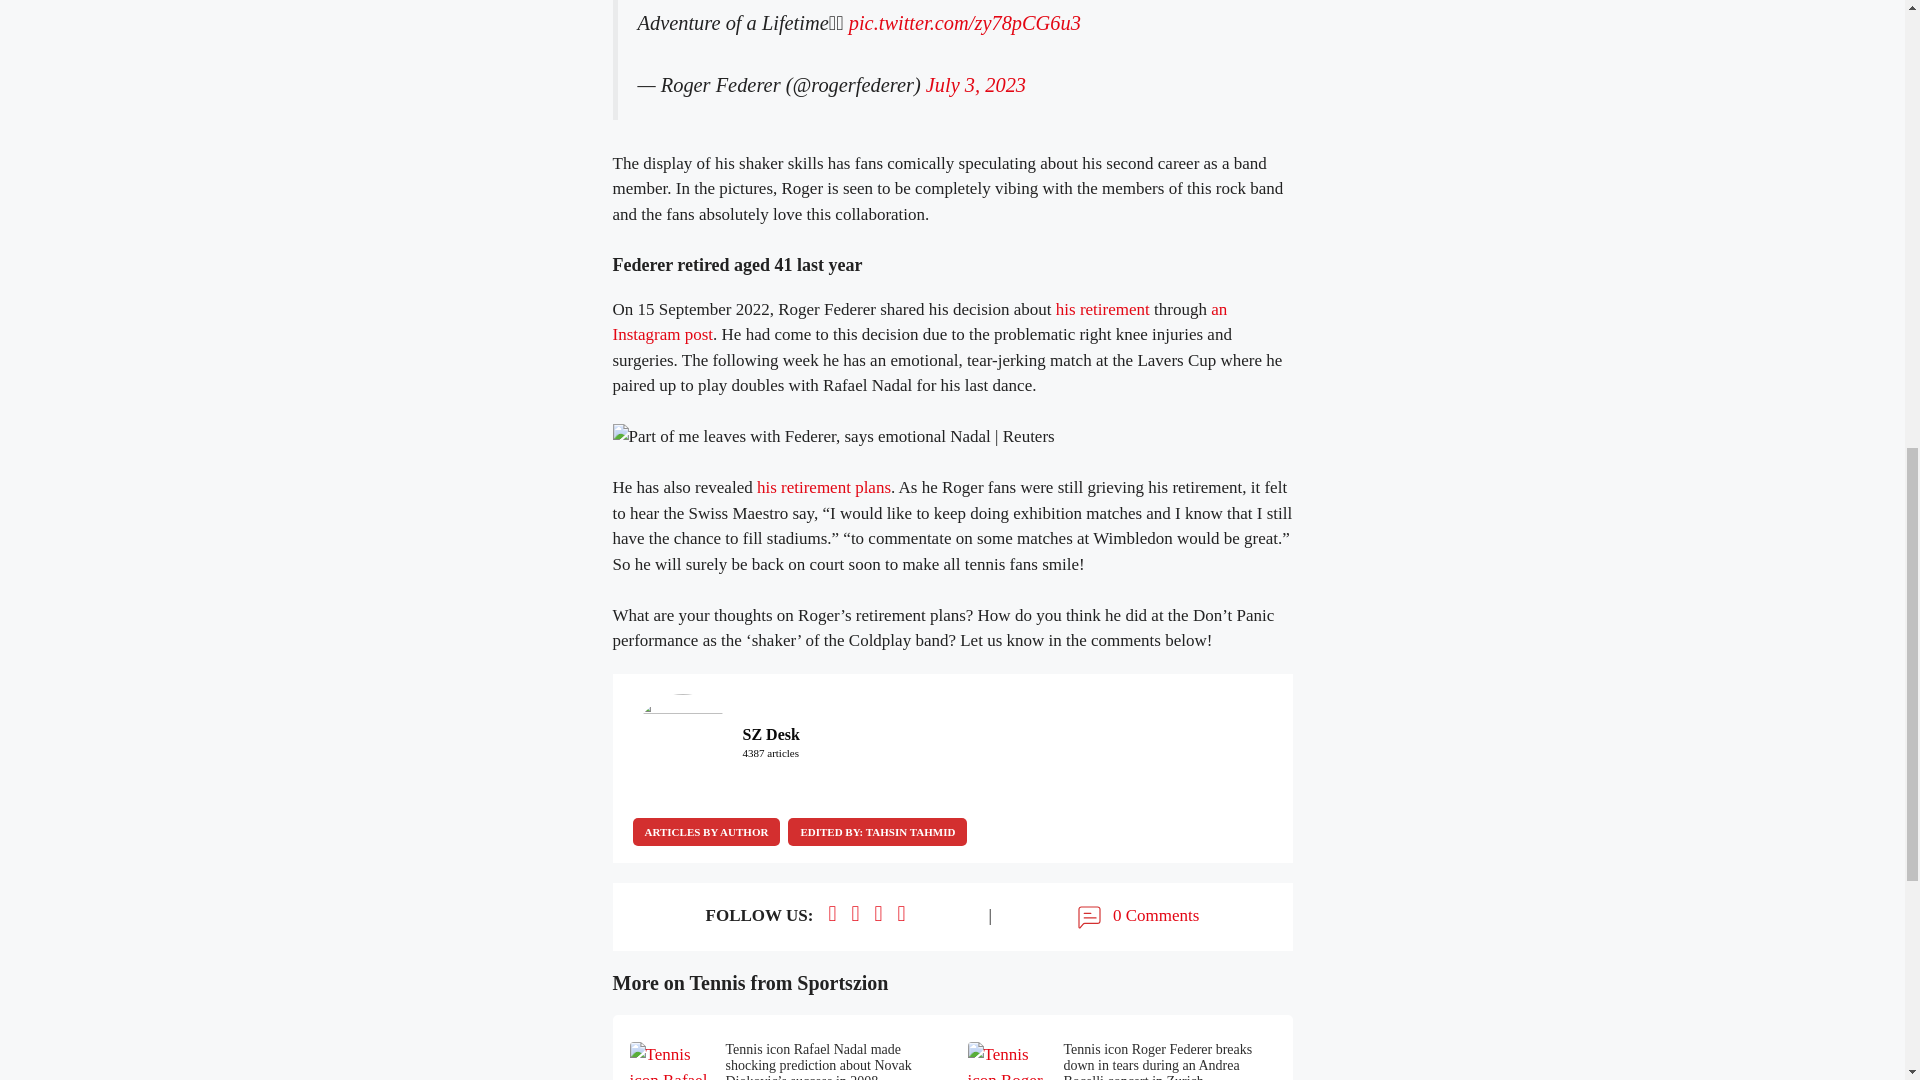 The height and width of the screenshot is (1080, 1920). Describe the element at coordinates (1103, 309) in the screenshot. I see `his retirement` at that location.